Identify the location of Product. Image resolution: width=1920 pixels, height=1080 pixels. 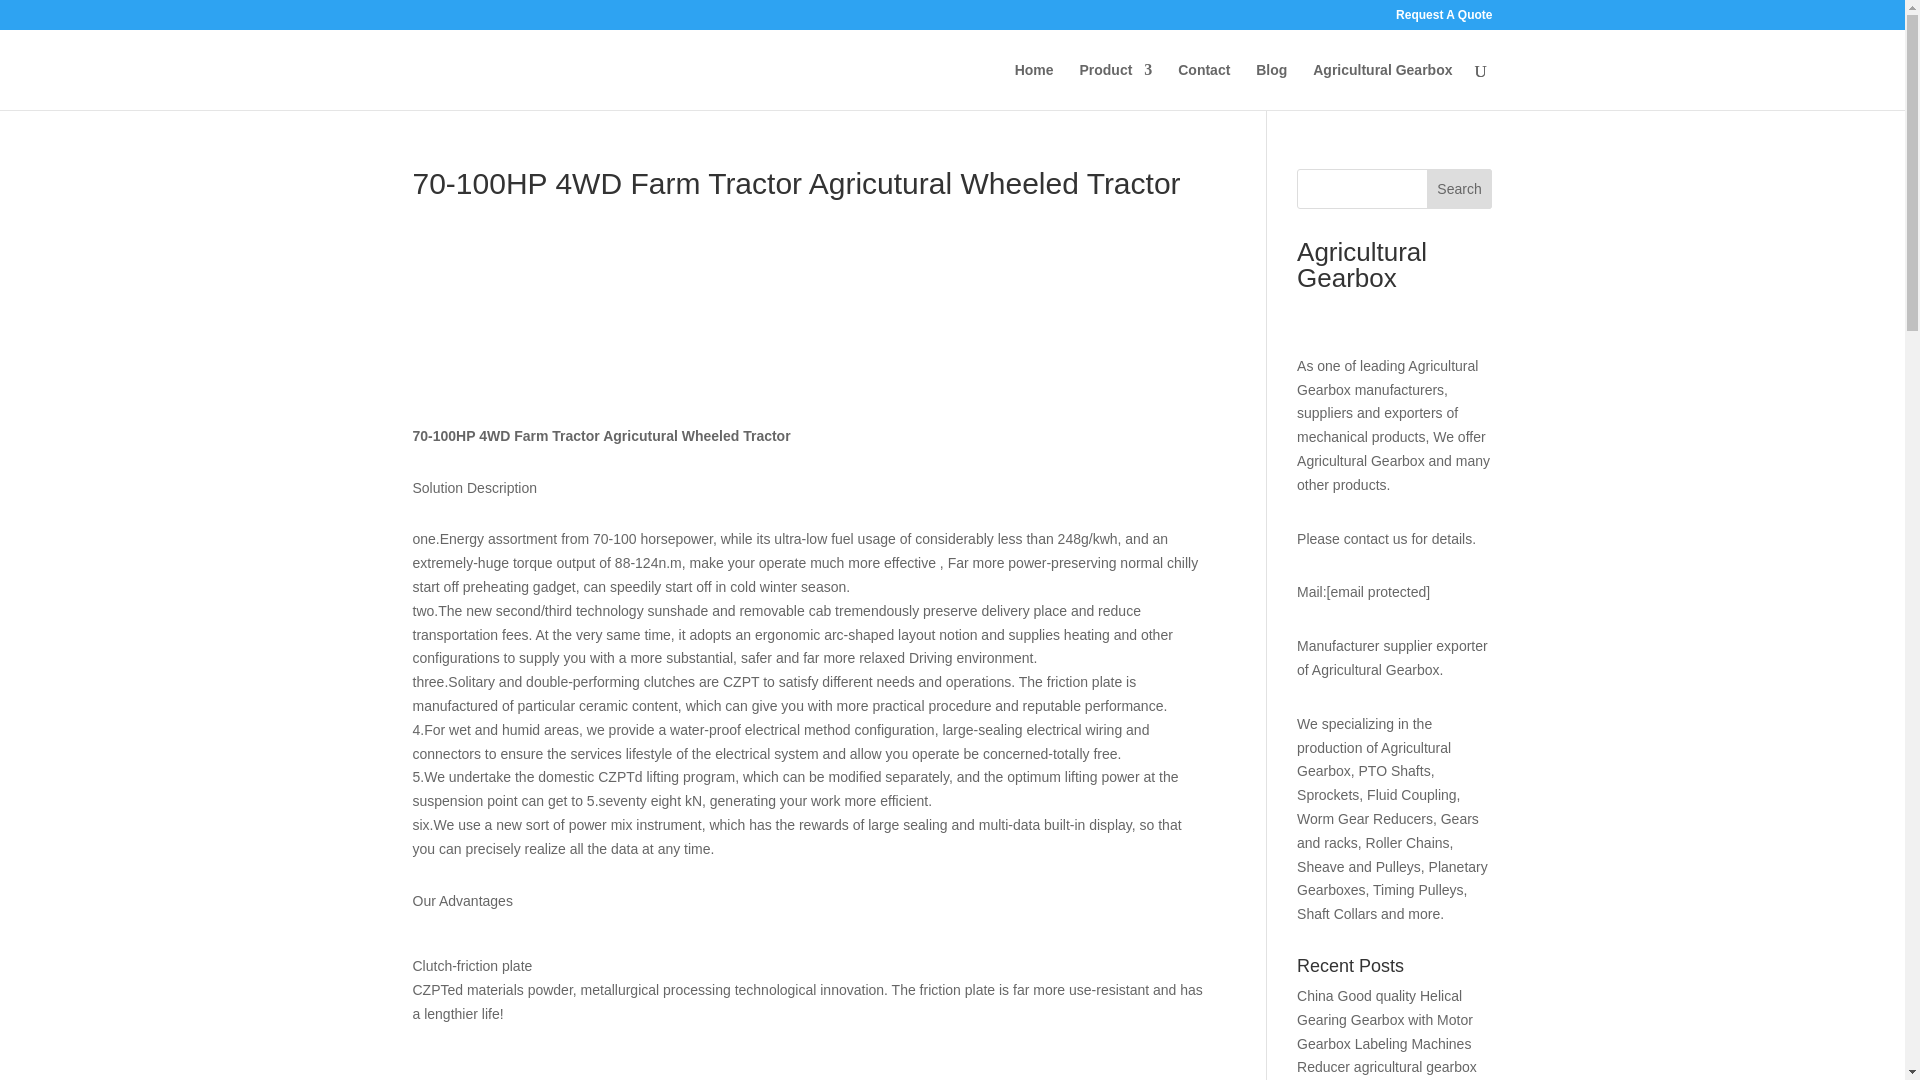
(1116, 86).